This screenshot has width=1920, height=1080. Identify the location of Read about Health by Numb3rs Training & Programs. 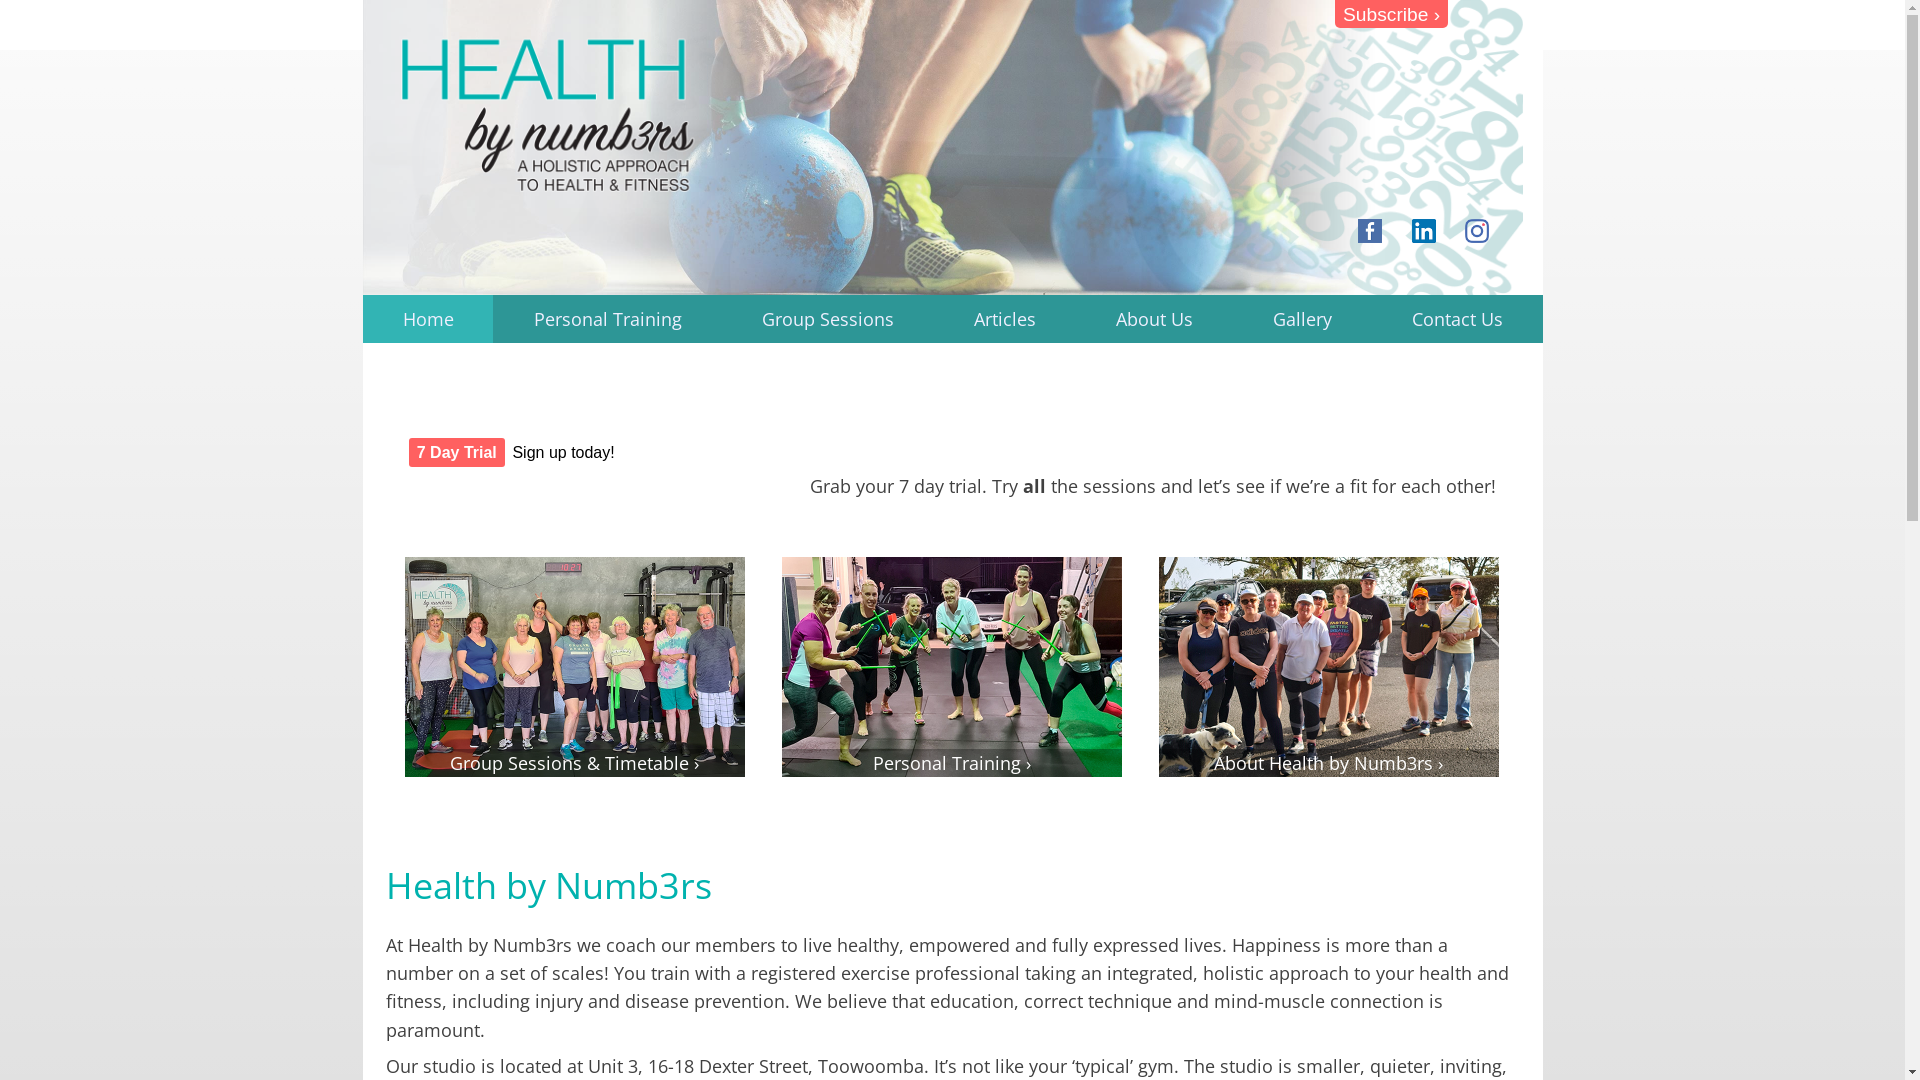
(574, 667).